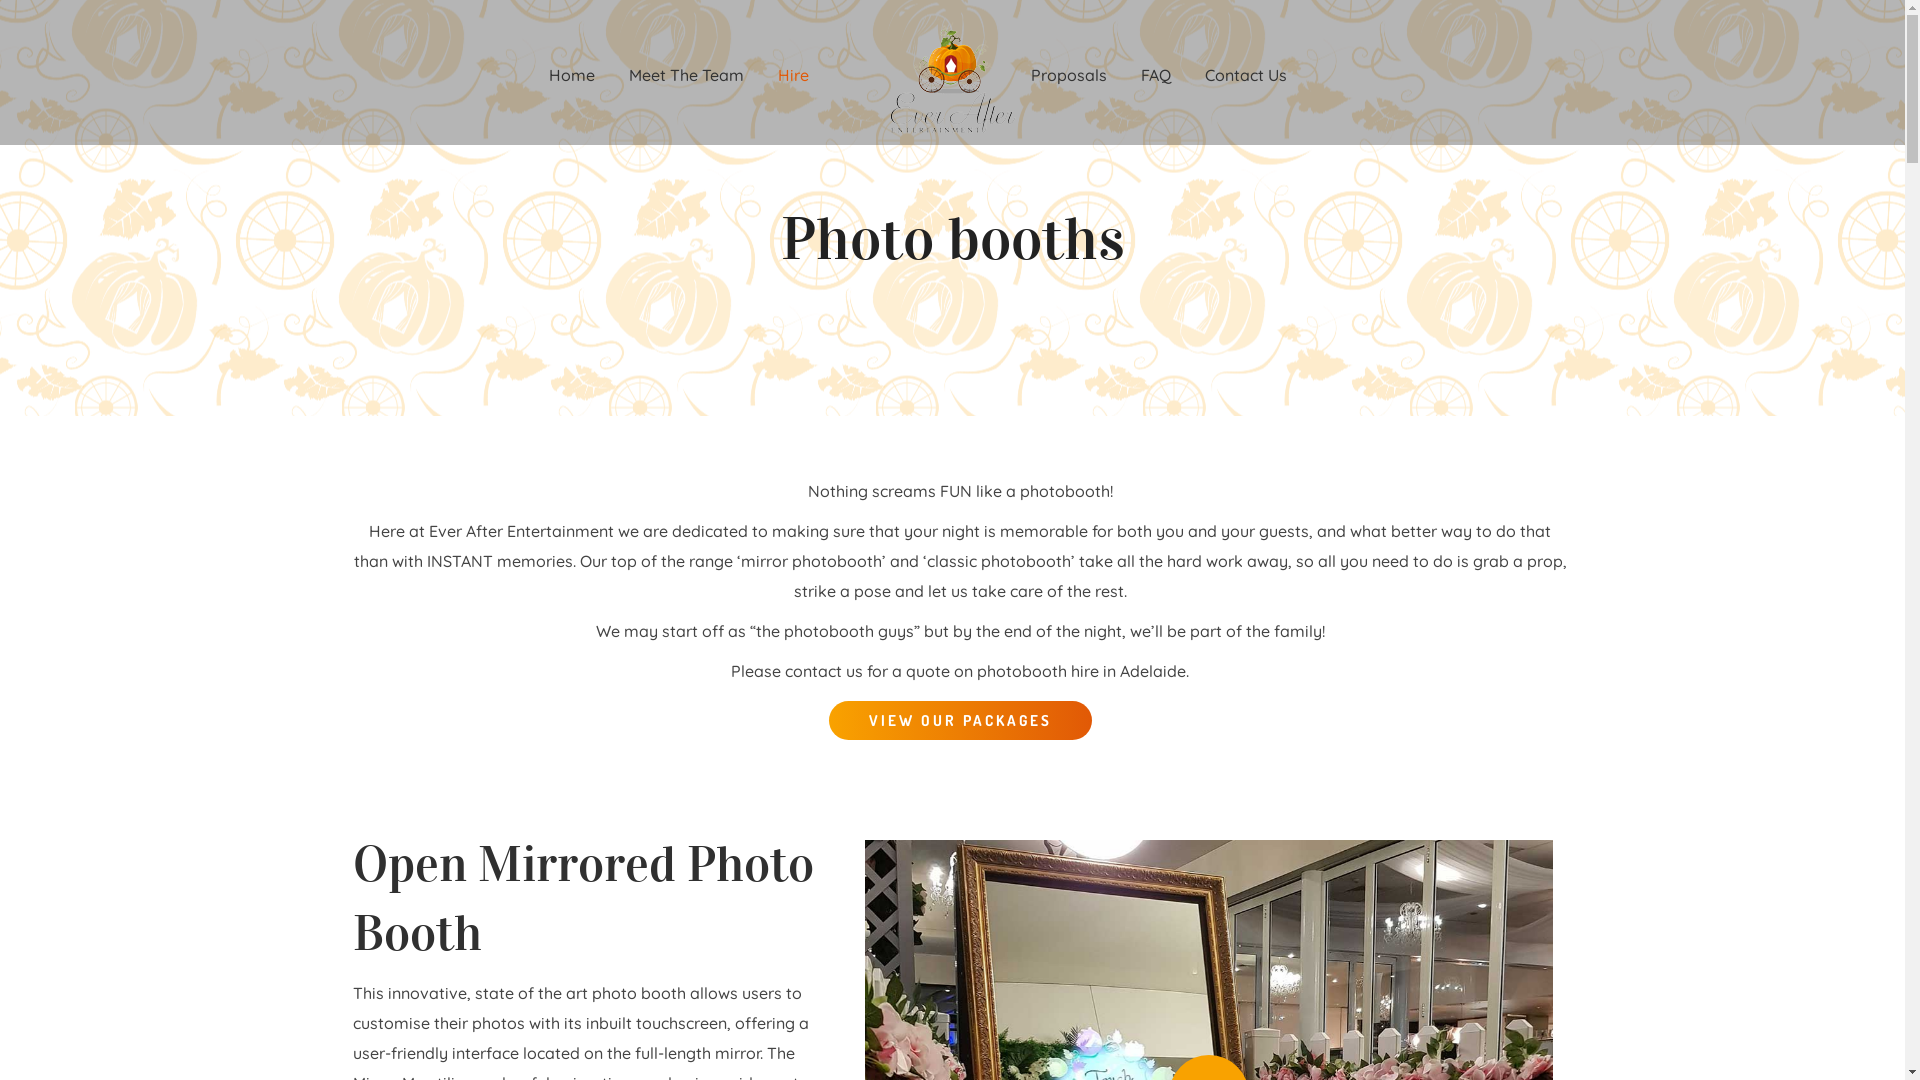  I want to click on VIEW OUR PACKAGES, so click(960, 720).